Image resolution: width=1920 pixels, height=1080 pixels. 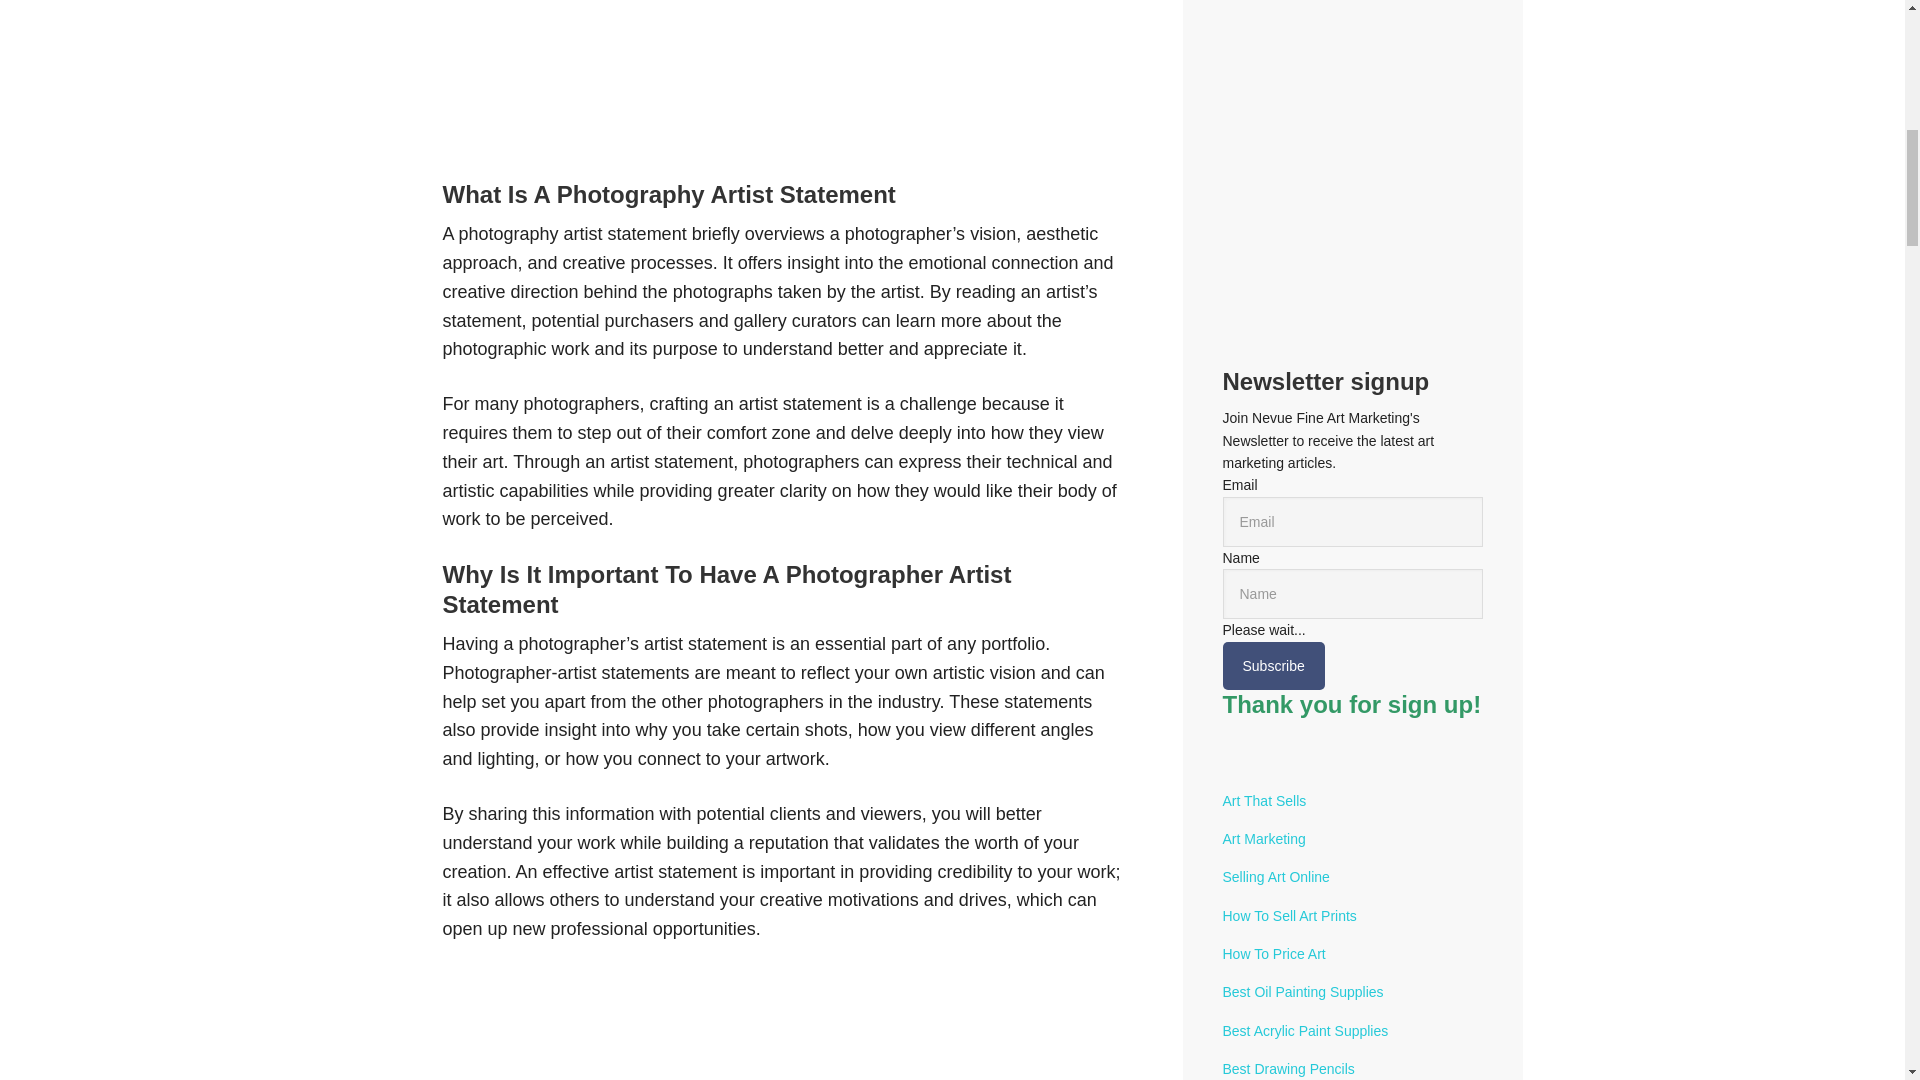 I want to click on Art That Sells, so click(x=1263, y=800).